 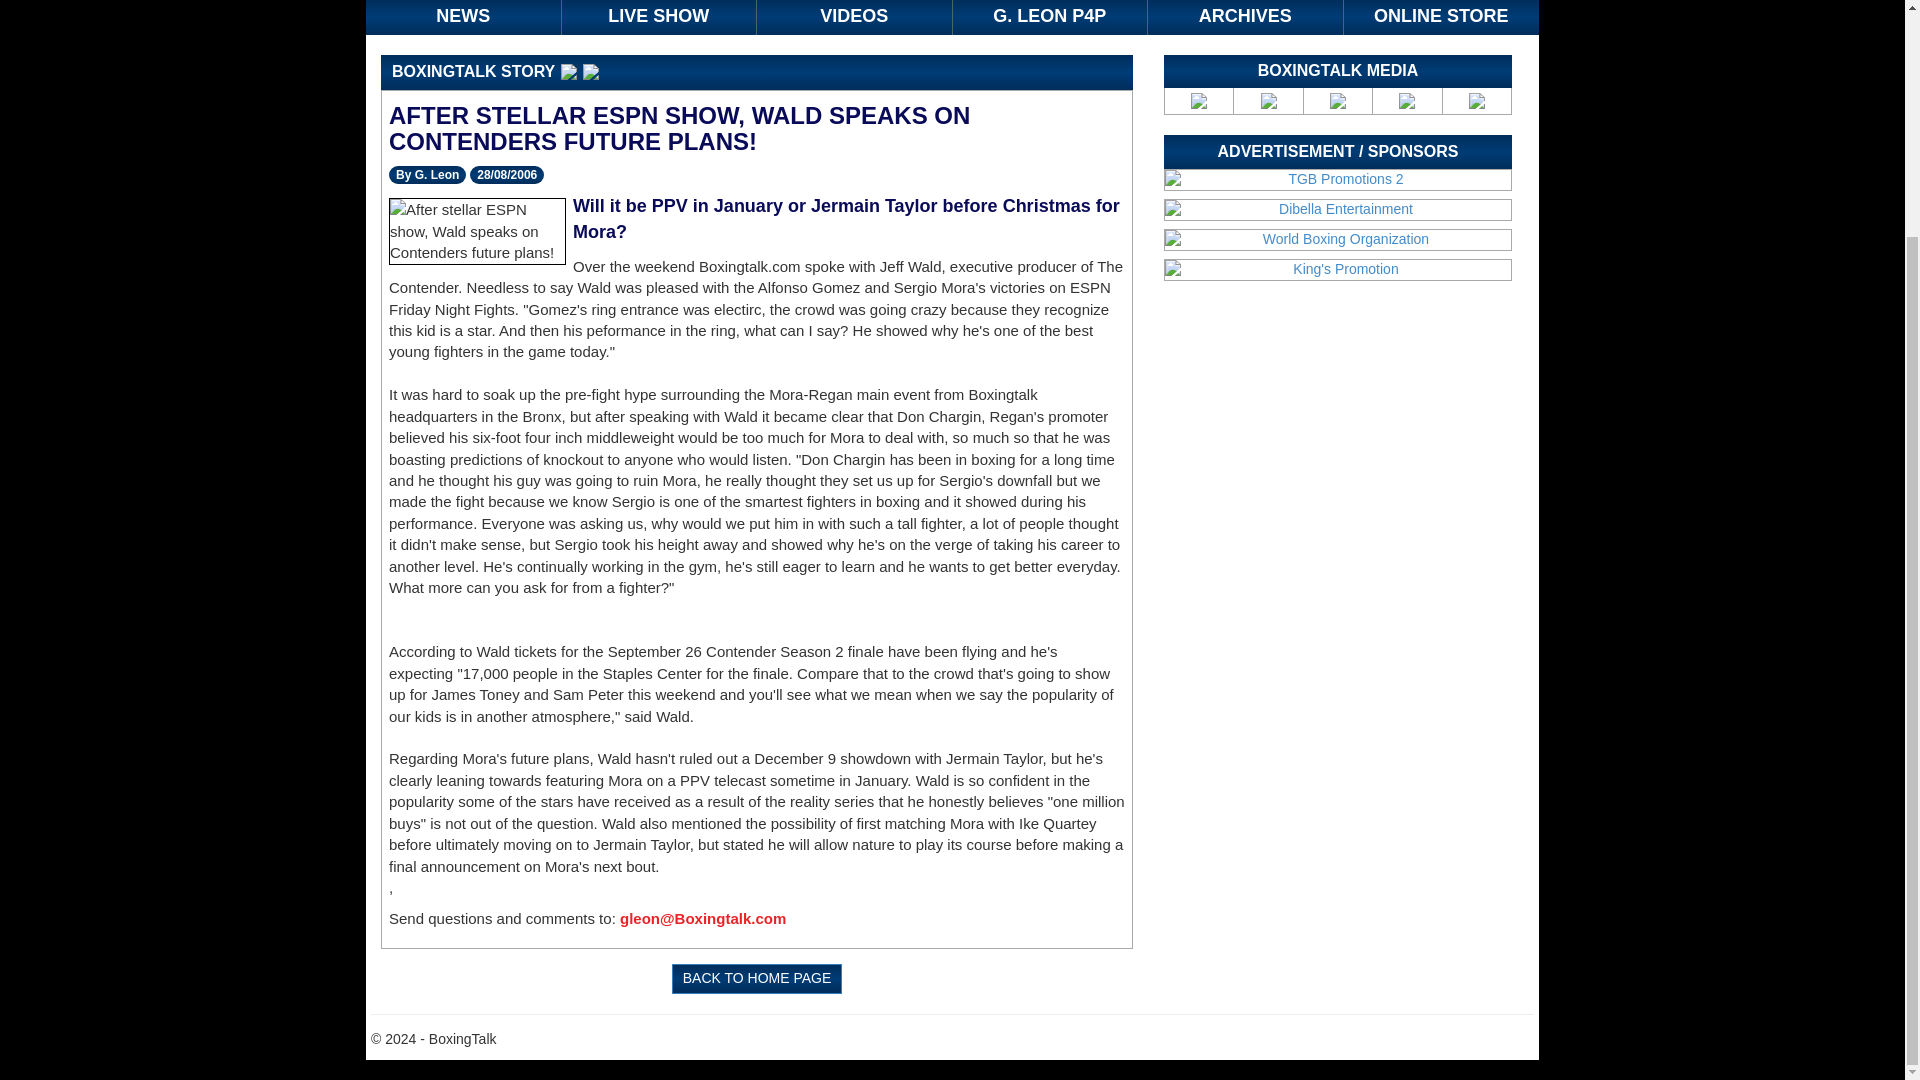 What do you see at coordinates (1338, 270) in the screenshot?
I see `King's Promotion` at bounding box center [1338, 270].